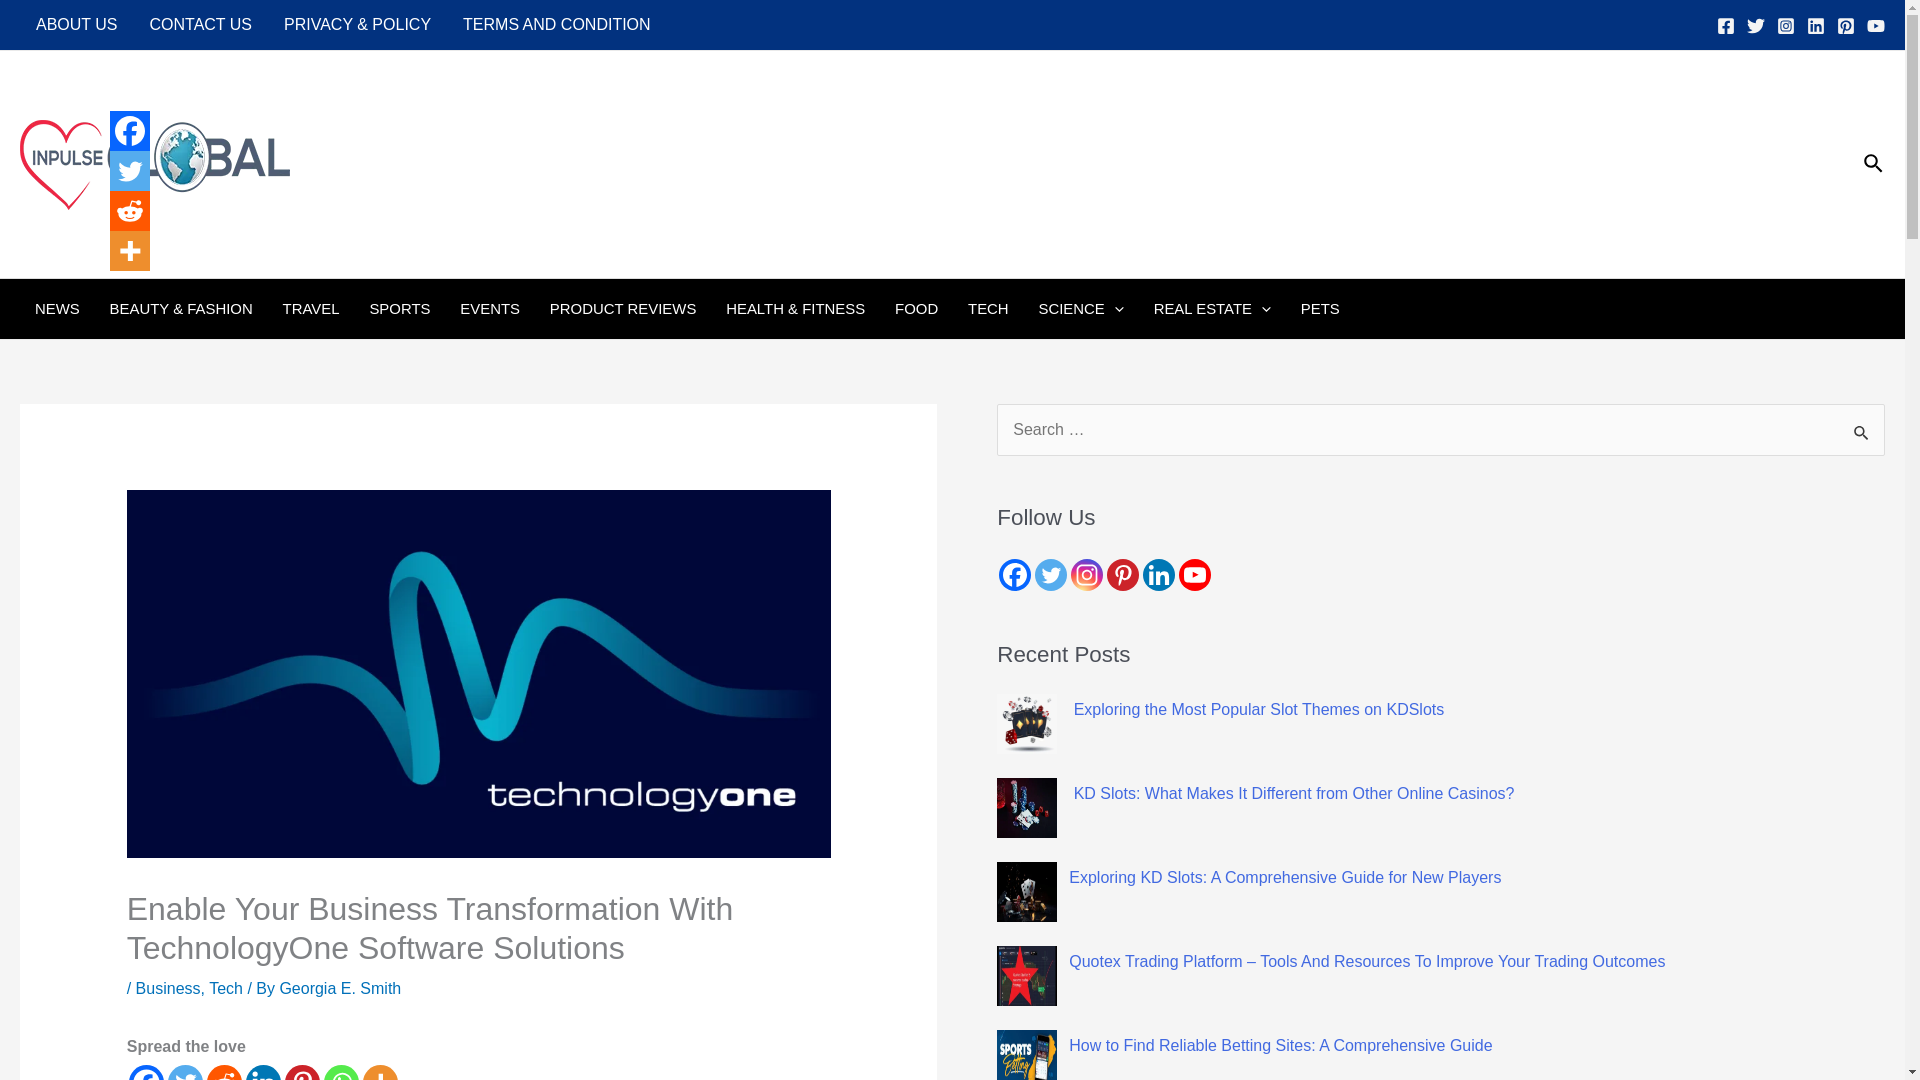 This screenshot has width=1920, height=1080. What do you see at coordinates (302, 1072) in the screenshot?
I see `Pinterest` at bounding box center [302, 1072].